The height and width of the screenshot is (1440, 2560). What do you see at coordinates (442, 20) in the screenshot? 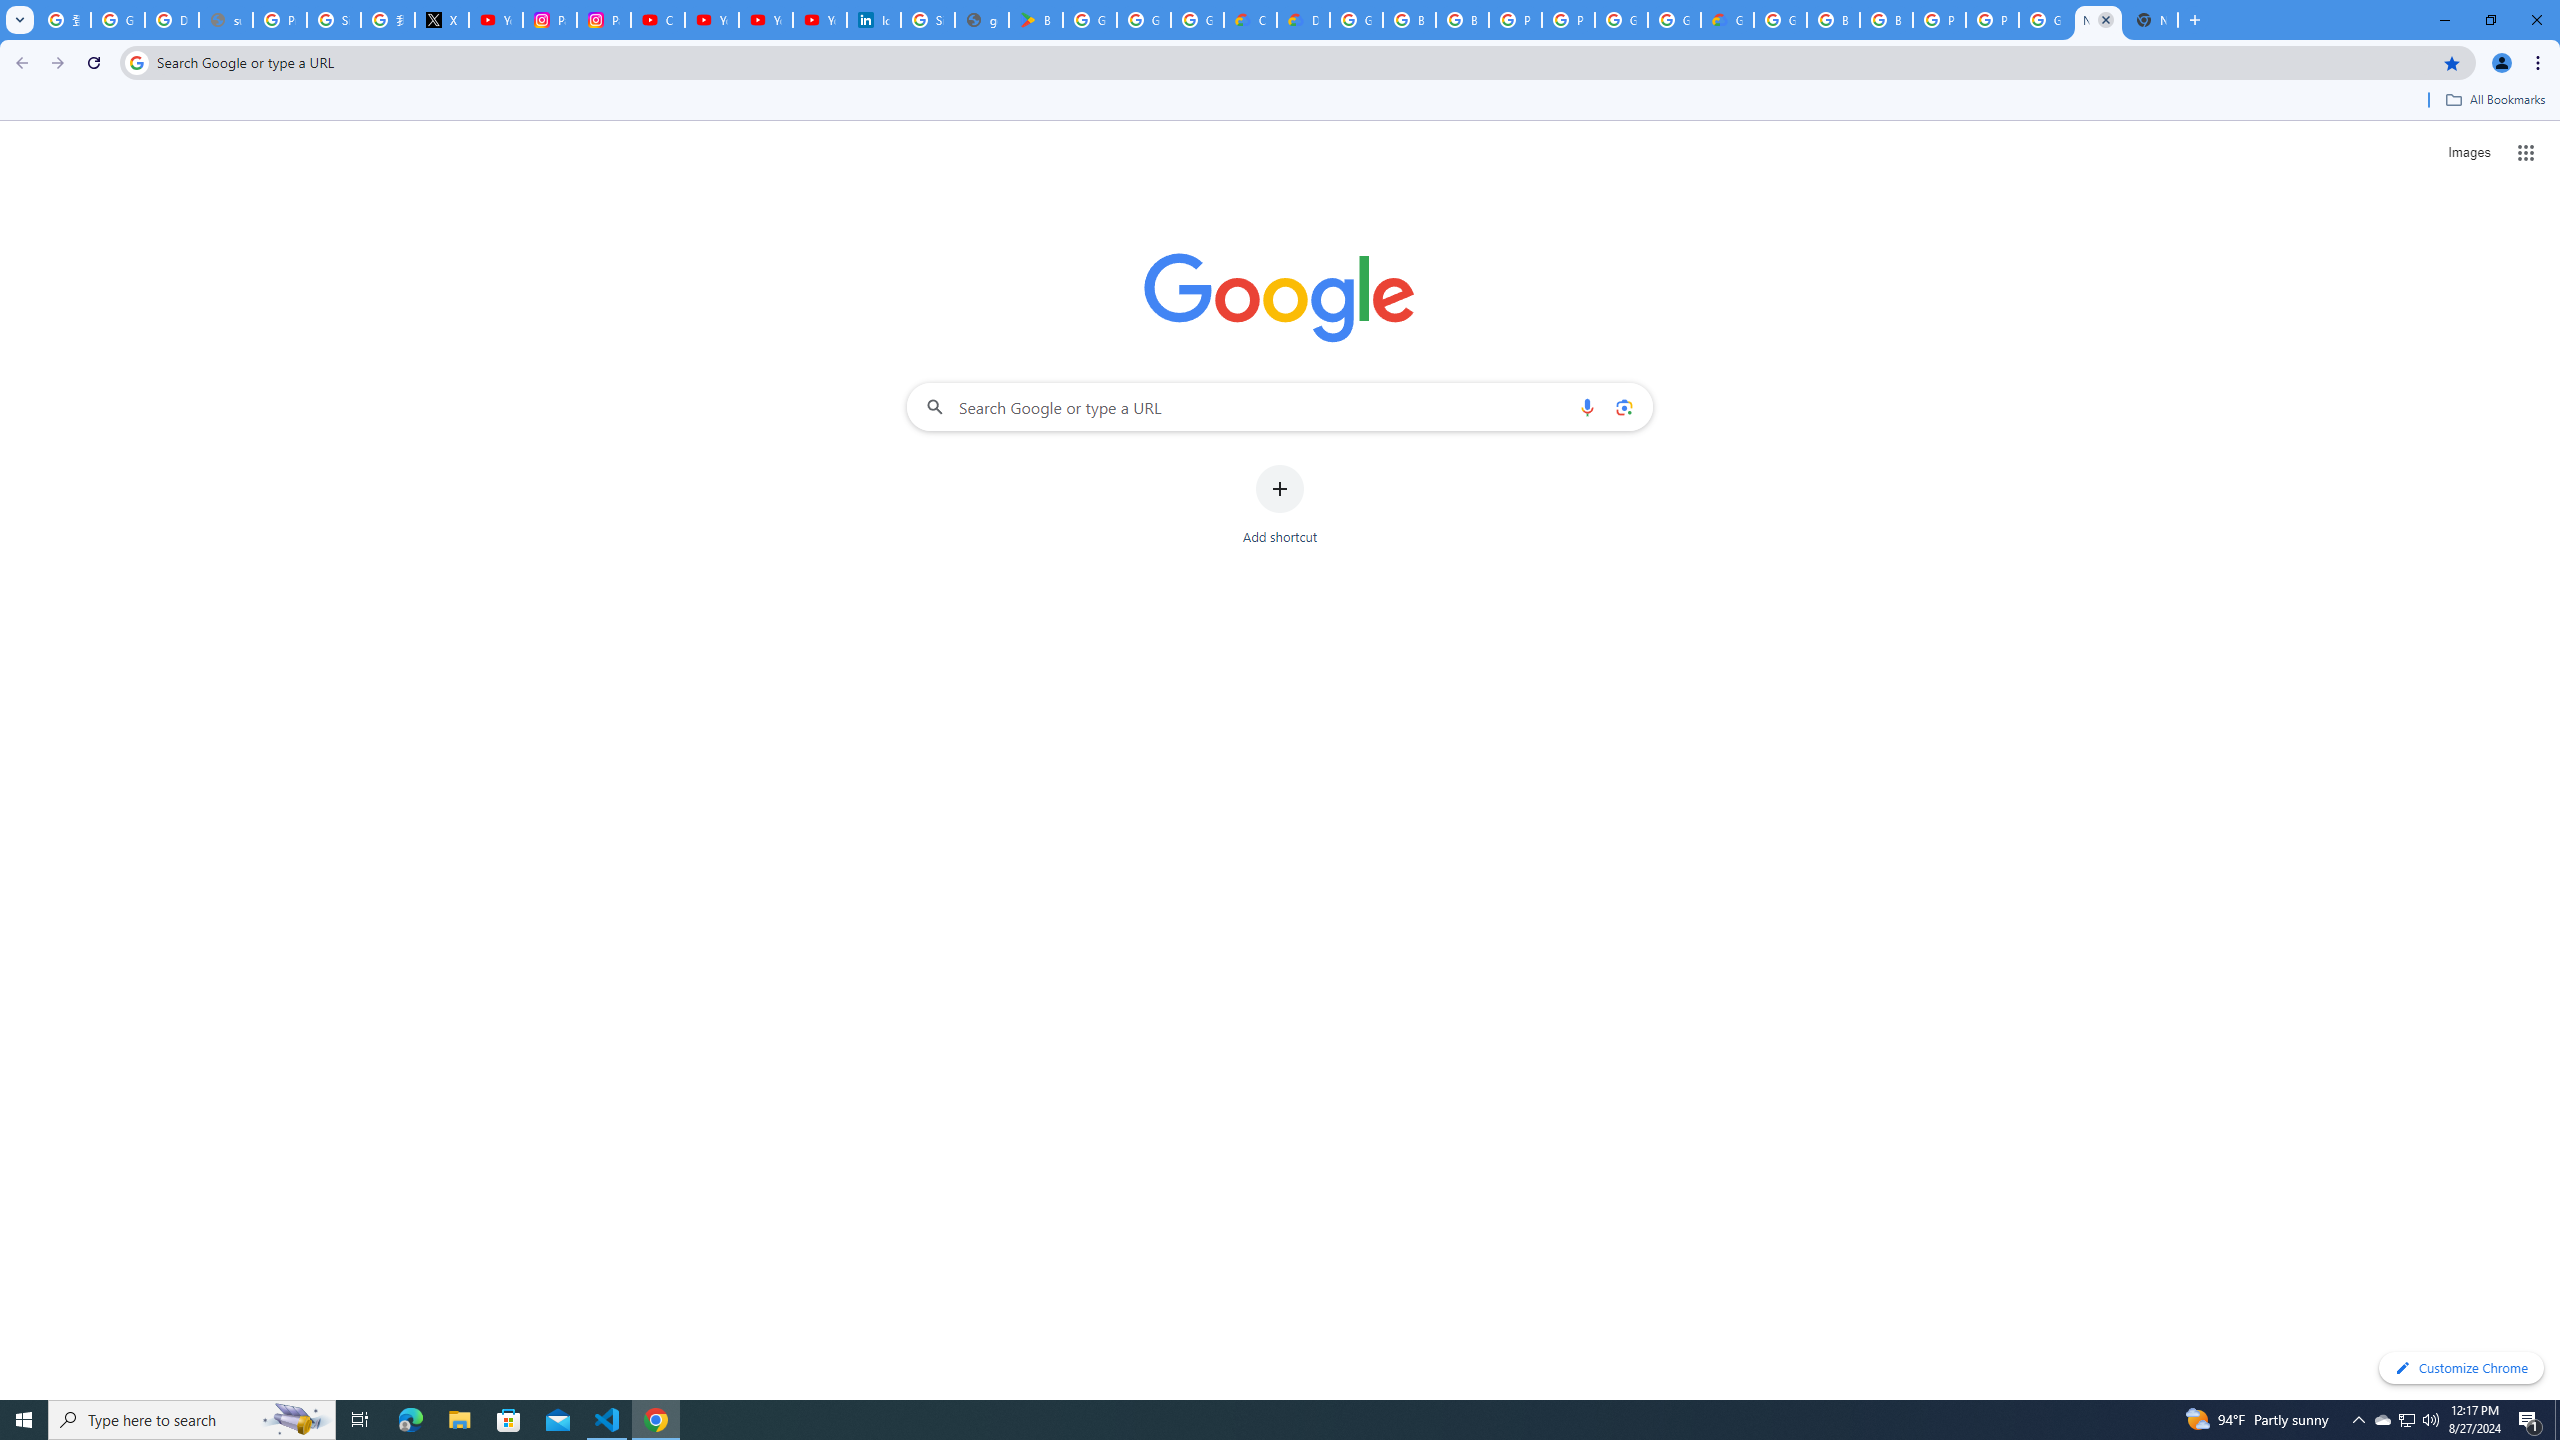
I see `X` at bounding box center [442, 20].